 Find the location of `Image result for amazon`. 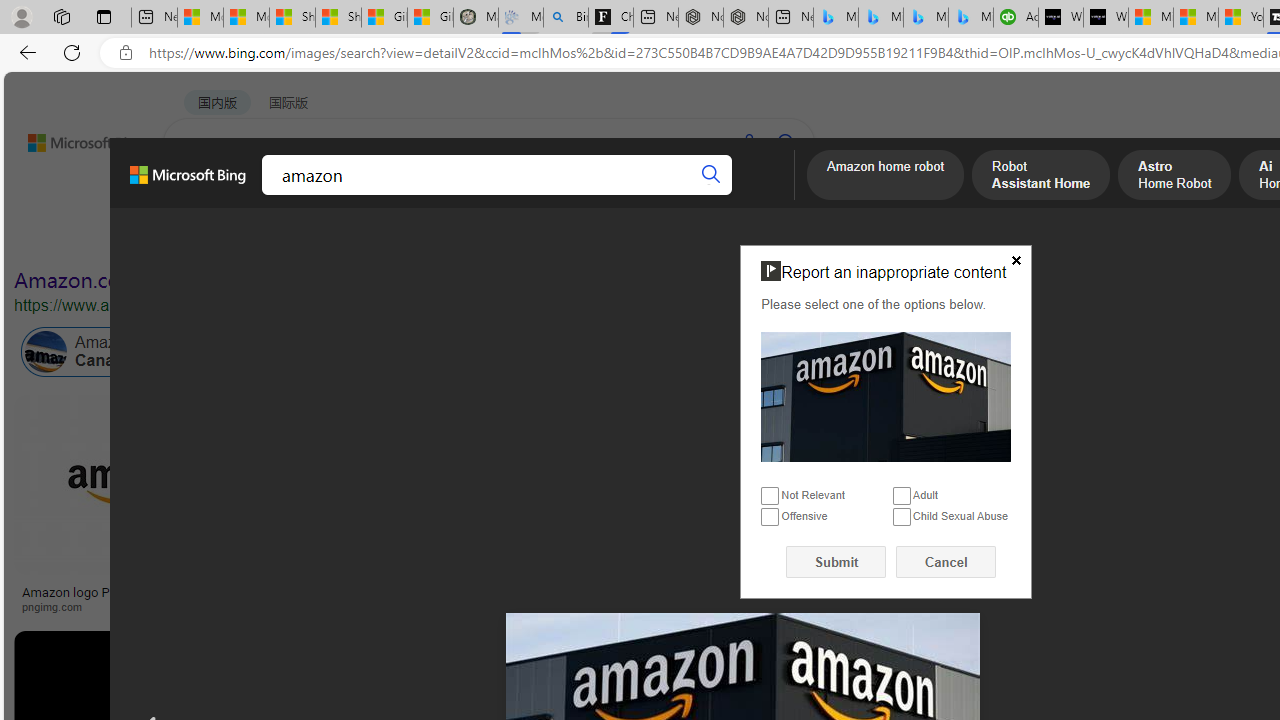

Image result for amazon is located at coordinates (923, 675).